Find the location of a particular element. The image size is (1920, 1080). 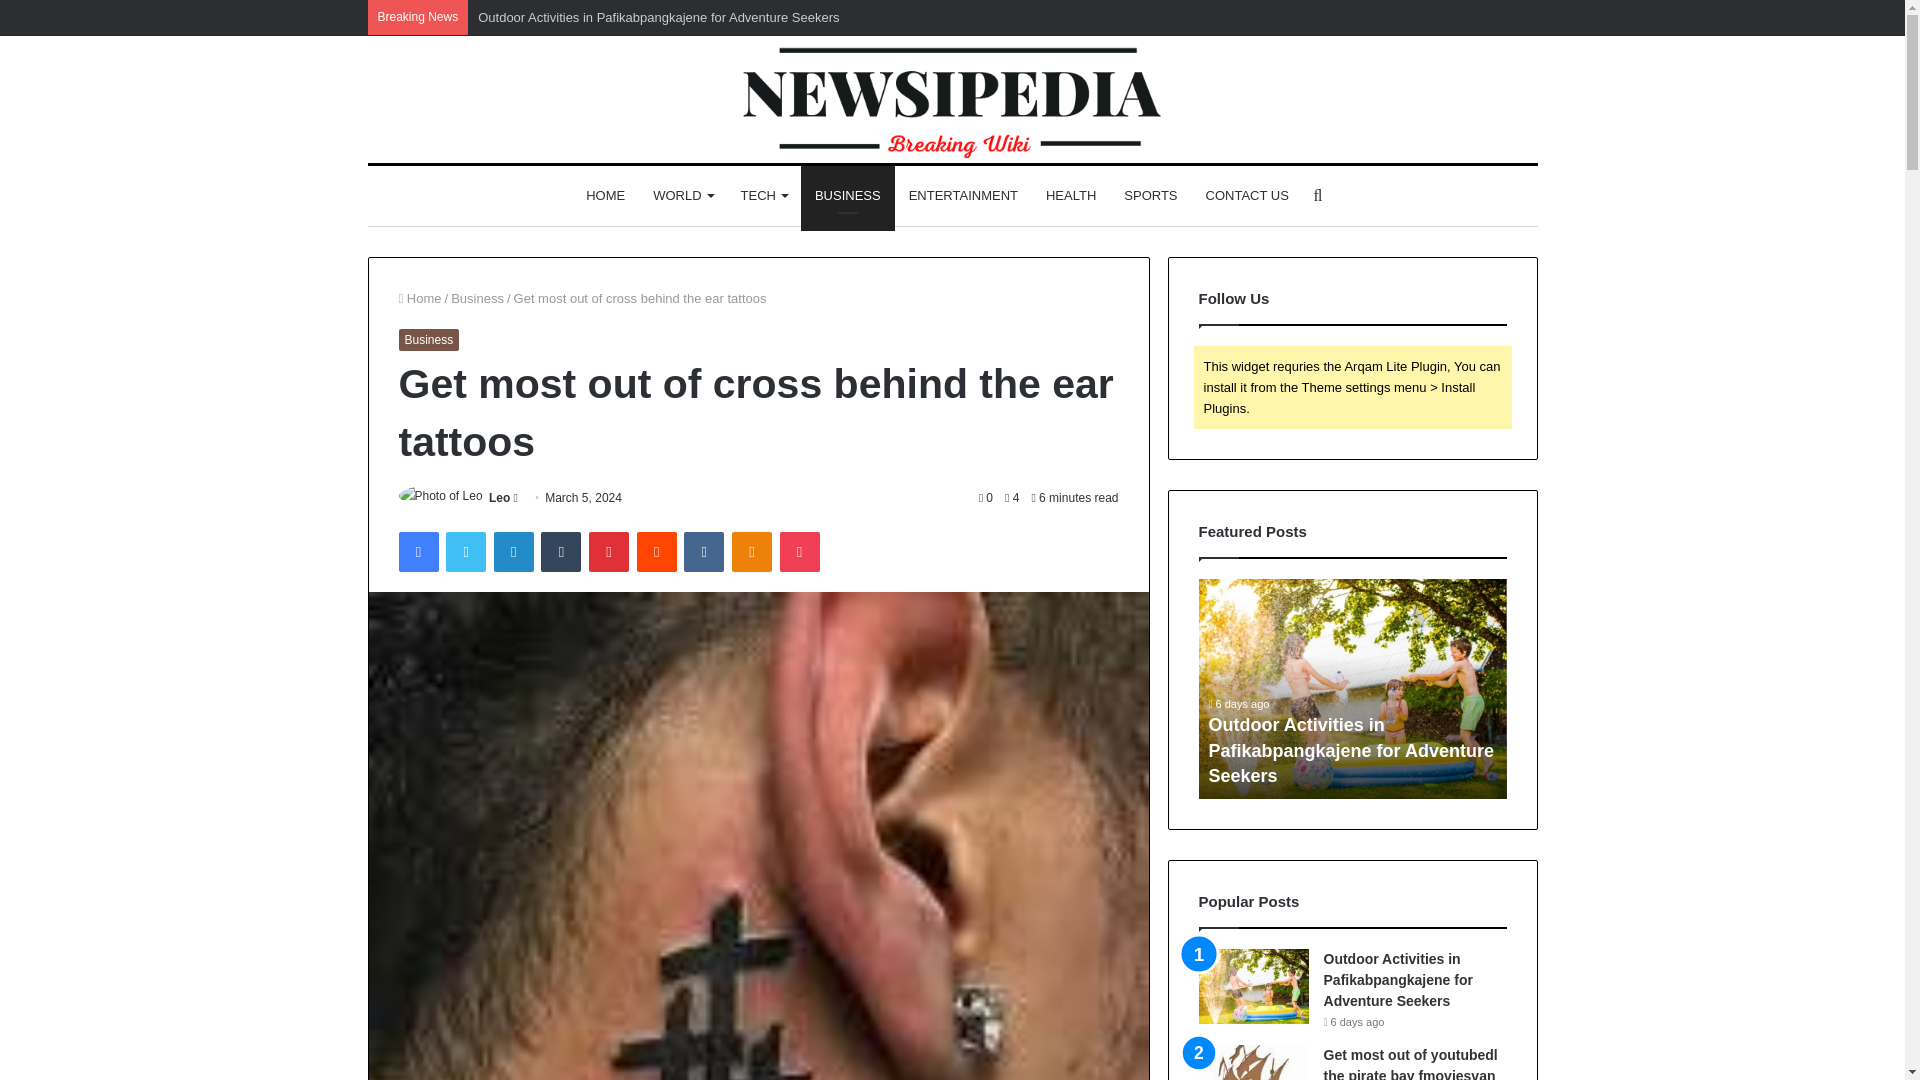

VKontakte is located at coordinates (703, 552).